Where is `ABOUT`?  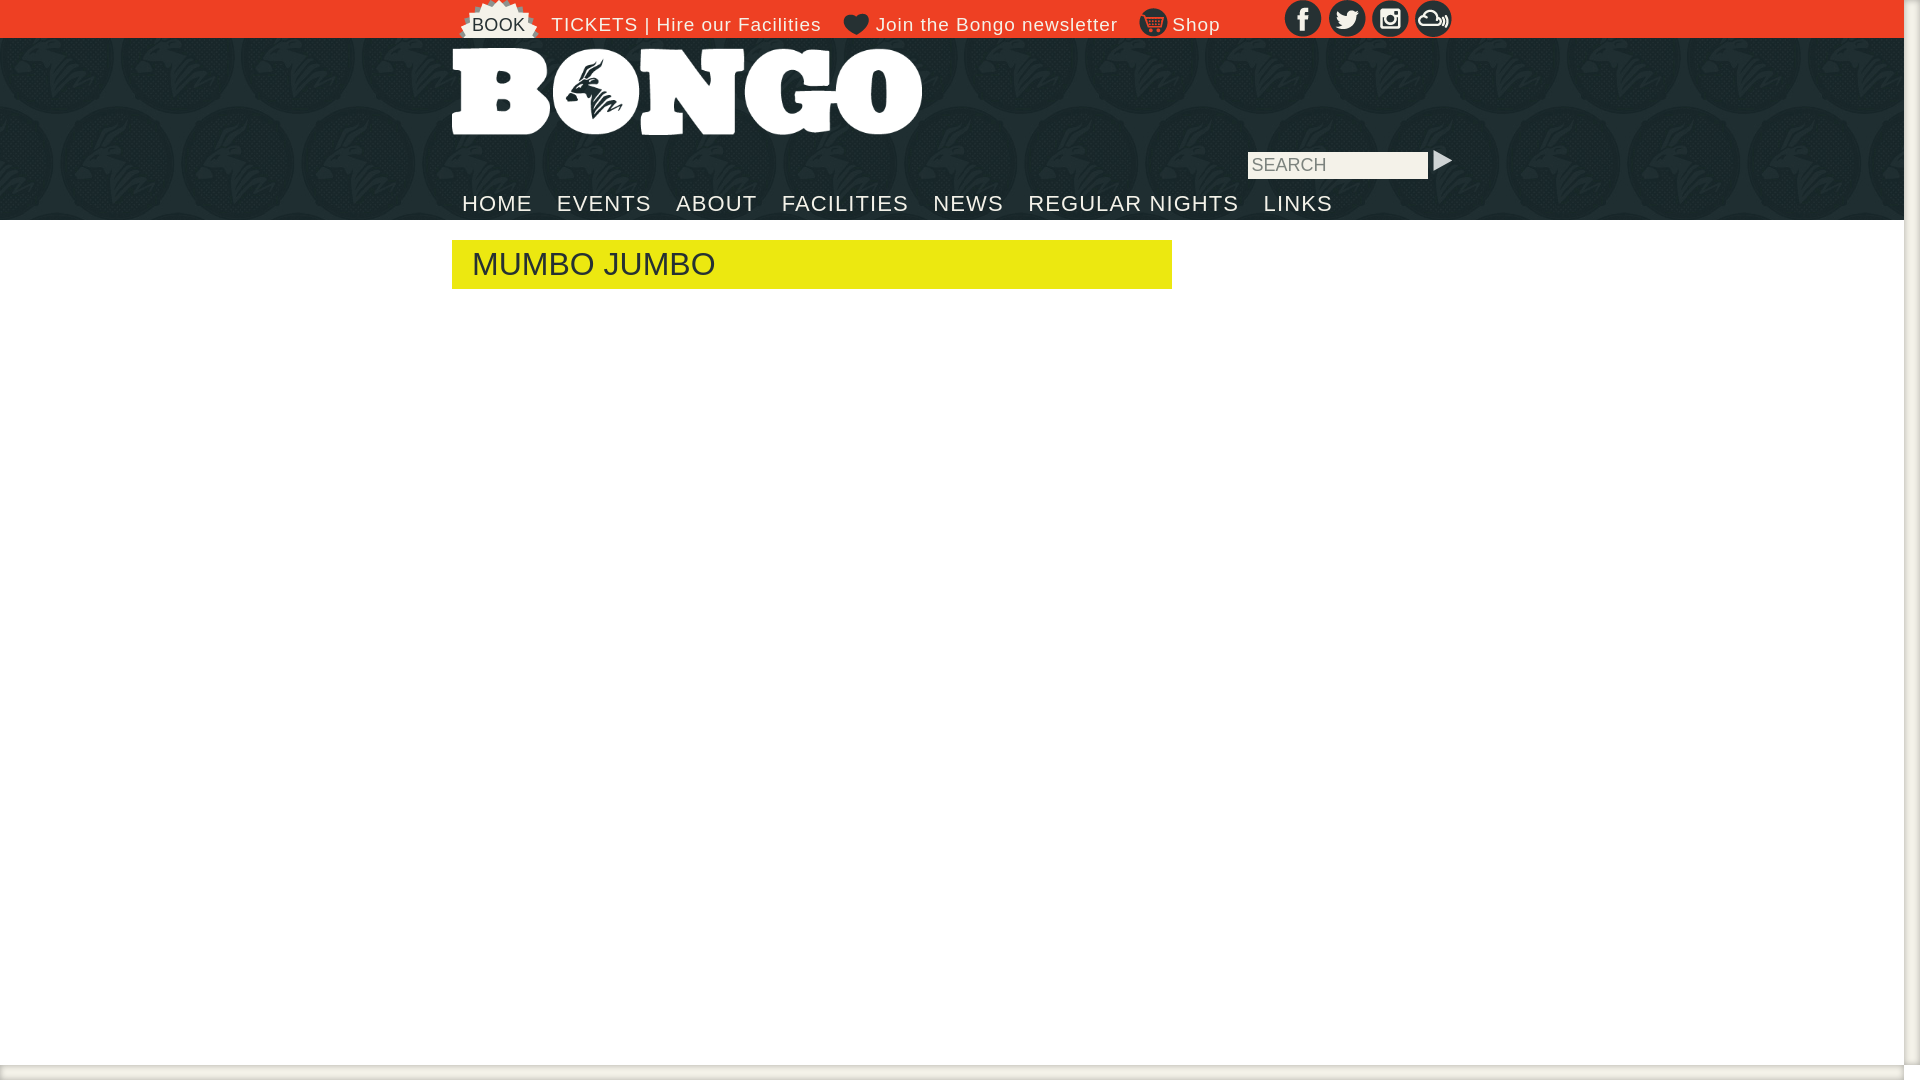 ABOUT is located at coordinates (716, 200).